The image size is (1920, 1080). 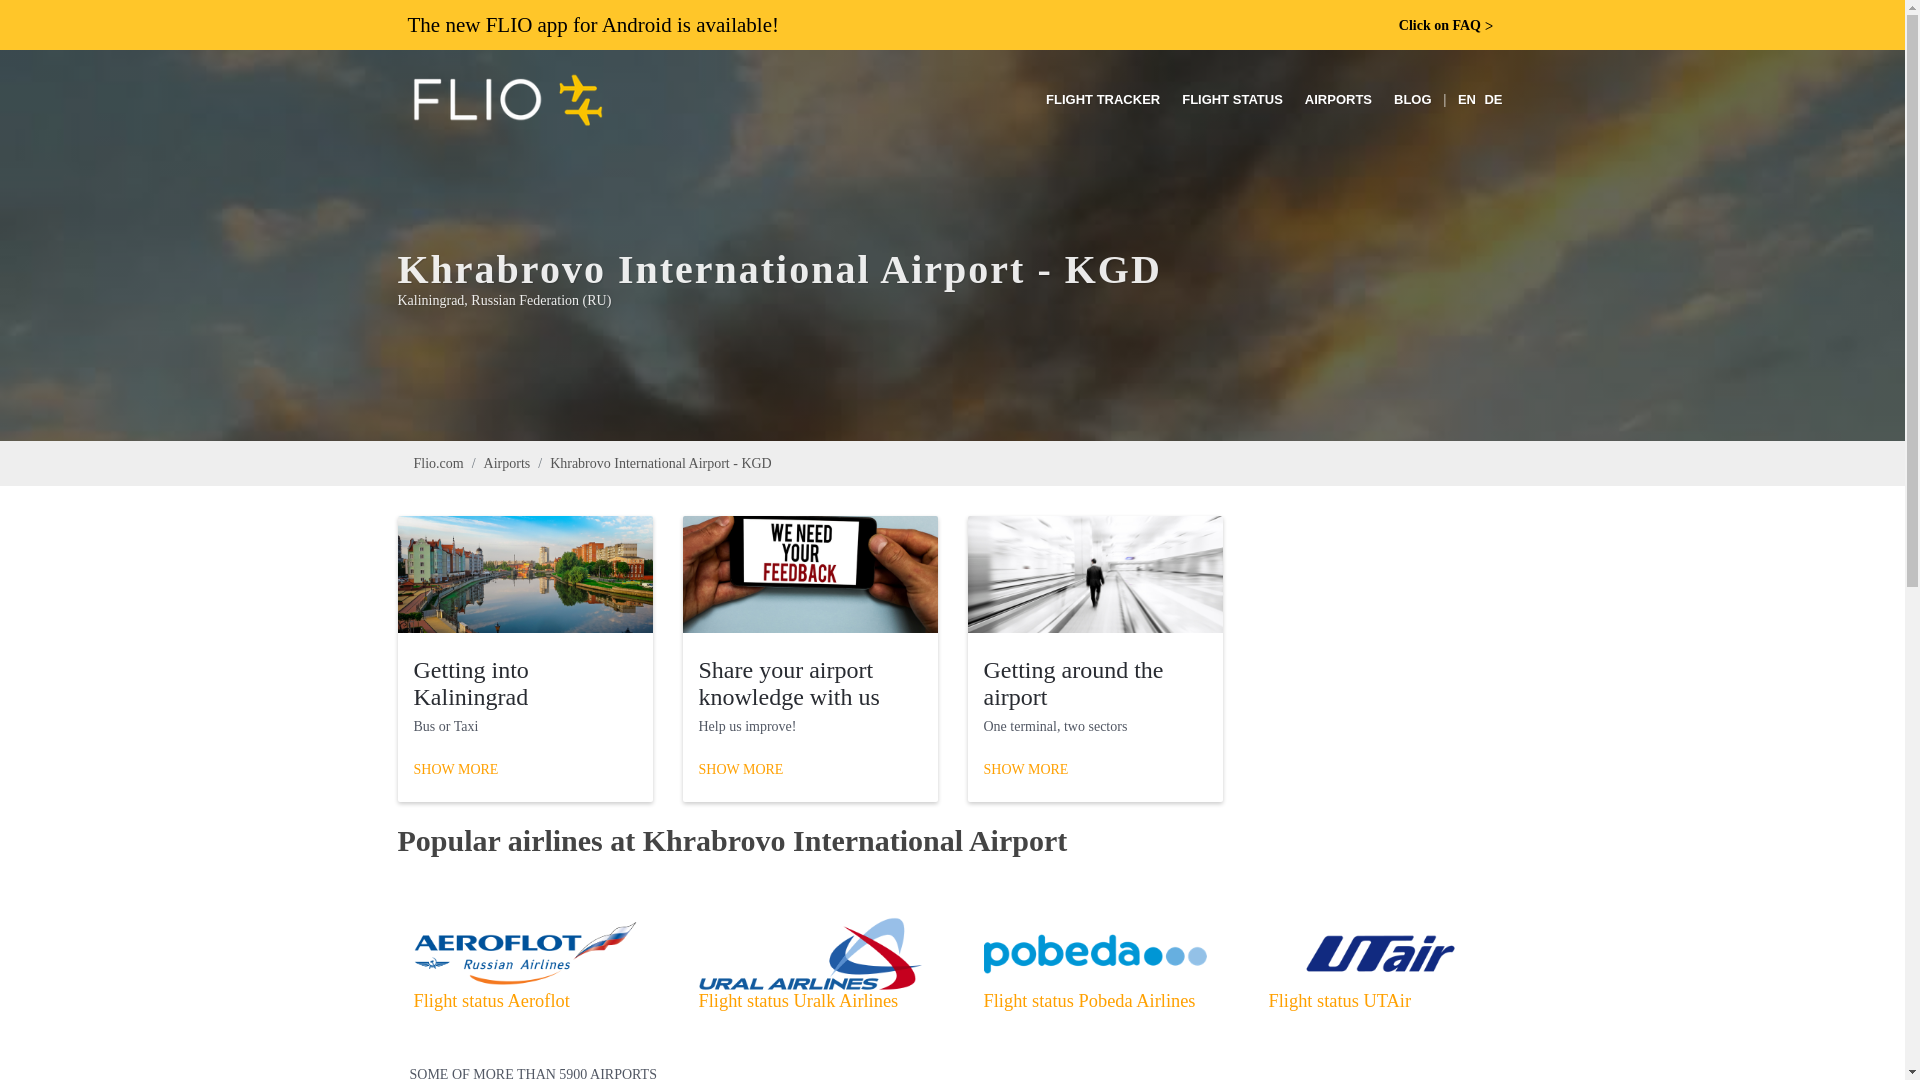 I want to click on SHOW MORE, so click(x=456, y=770).